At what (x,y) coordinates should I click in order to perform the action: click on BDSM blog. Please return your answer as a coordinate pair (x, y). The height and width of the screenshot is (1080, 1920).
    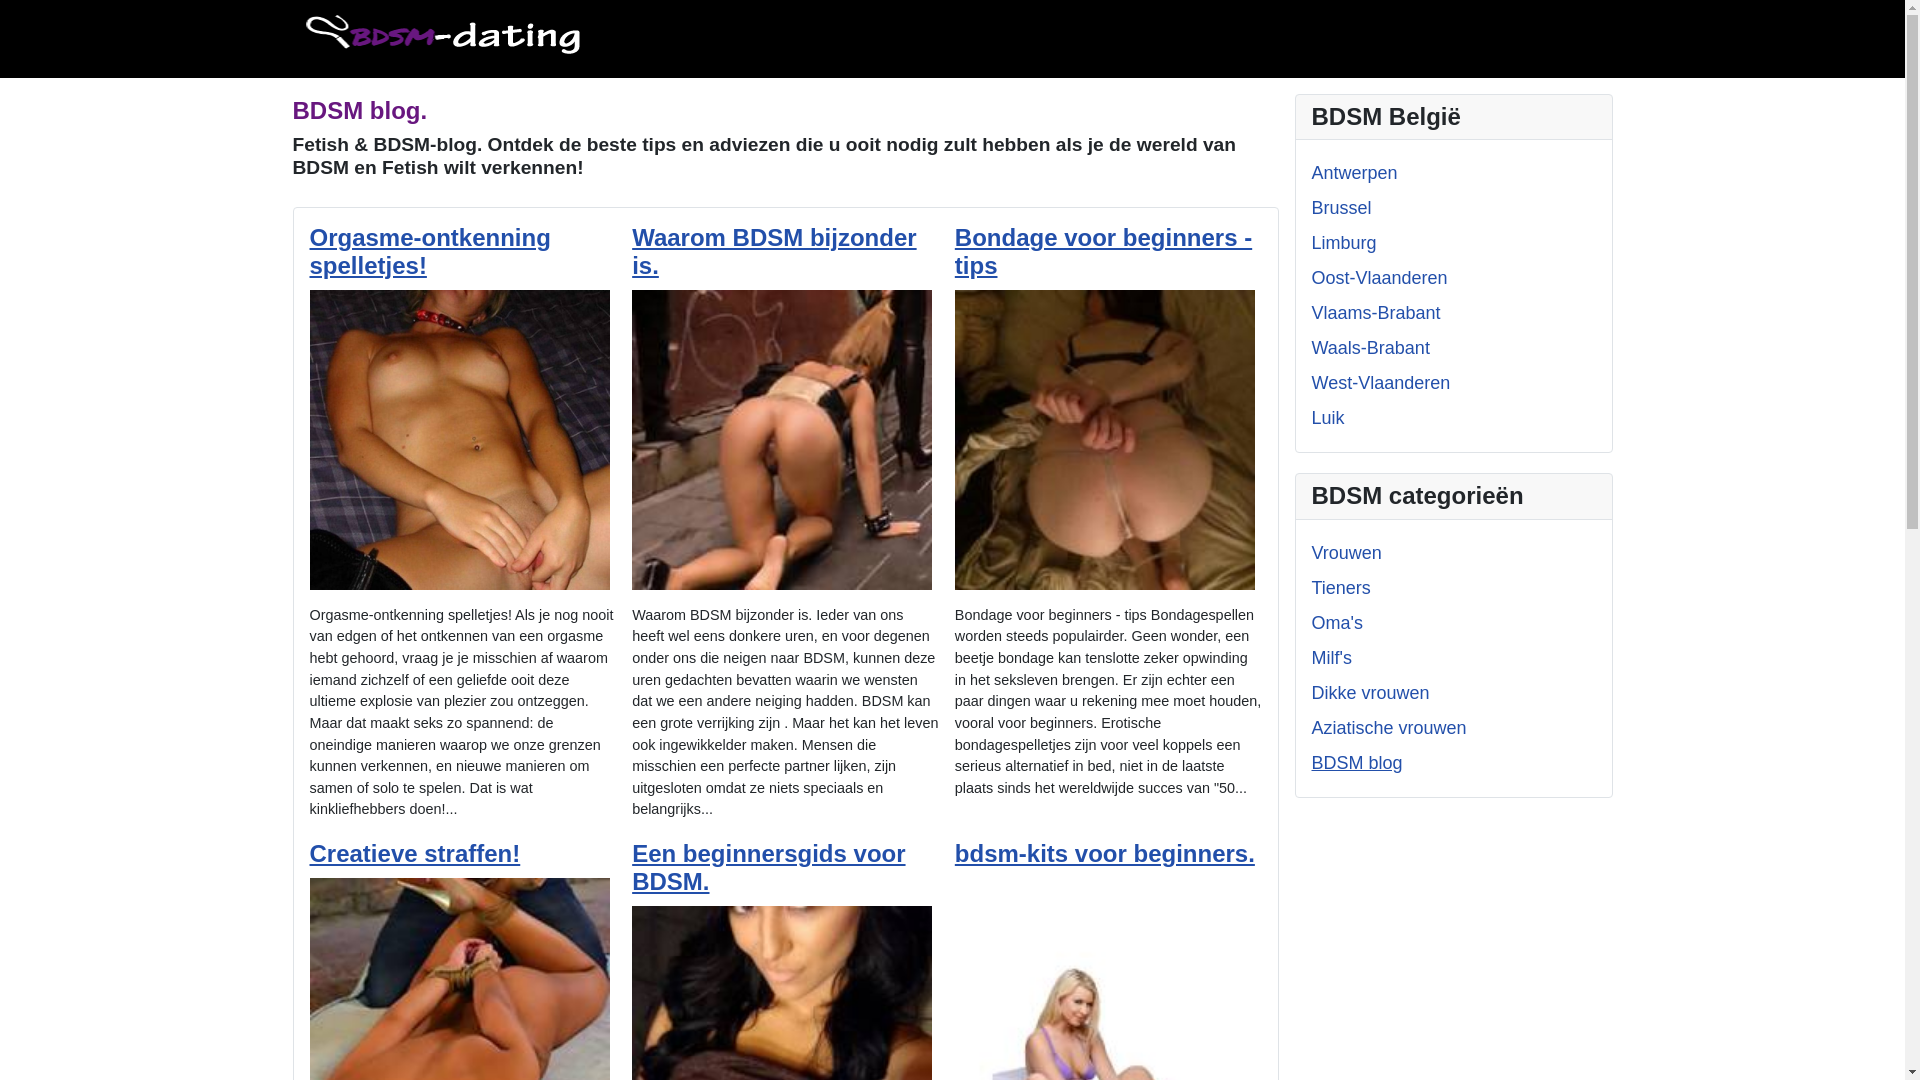
    Looking at the image, I should click on (1358, 763).